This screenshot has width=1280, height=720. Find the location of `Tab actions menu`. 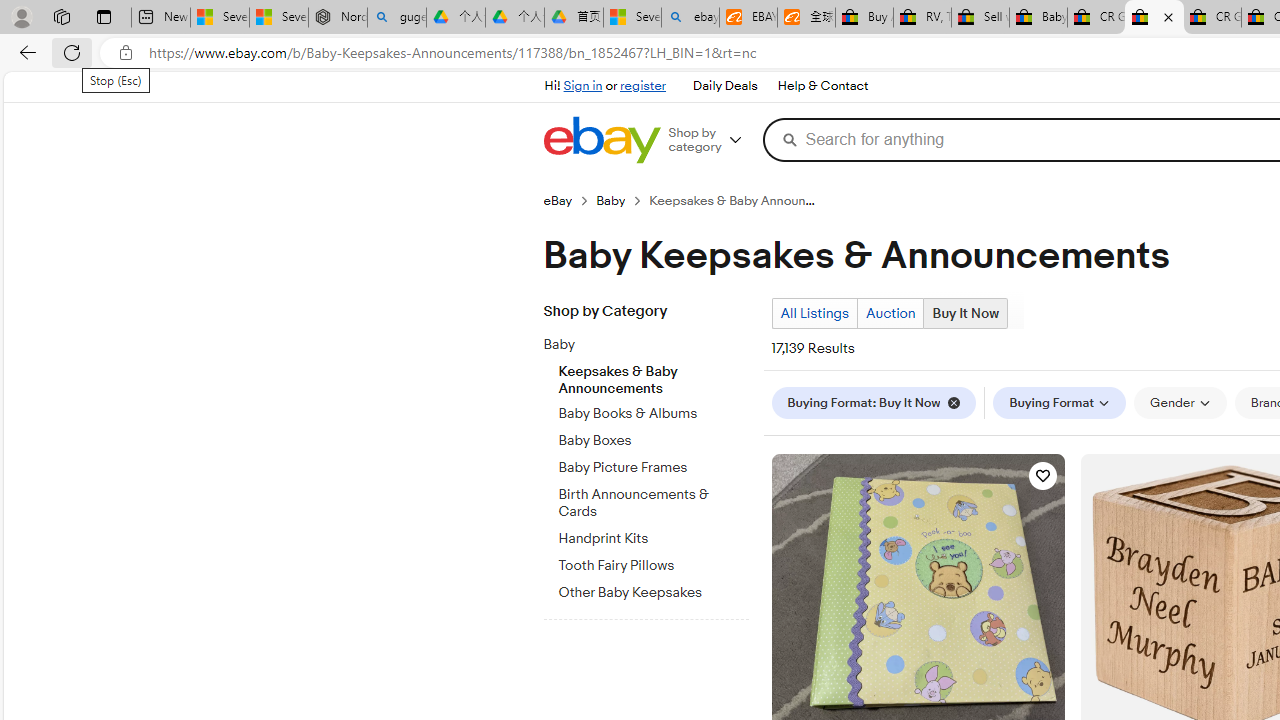

Tab actions menu is located at coordinates (104, 16).